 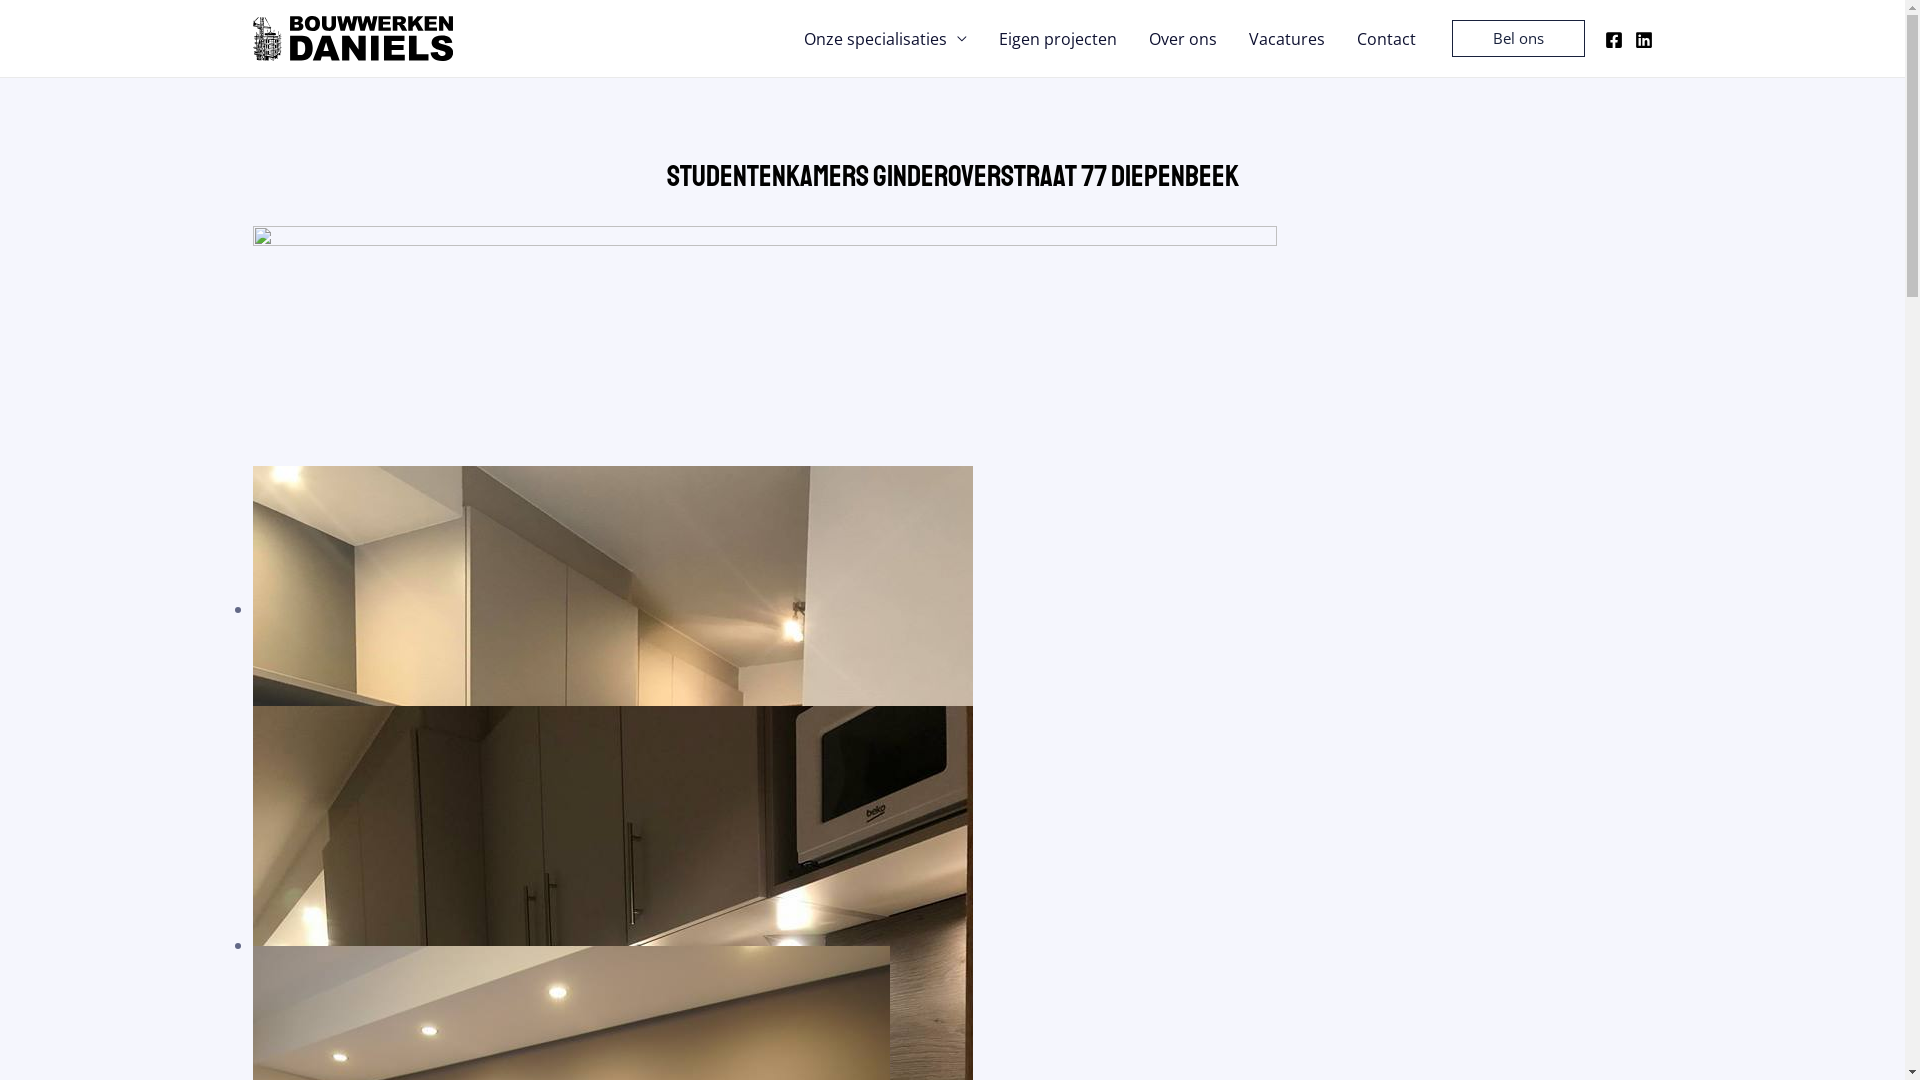 I want to click on Vacatures, so click(x=1286, y=39).